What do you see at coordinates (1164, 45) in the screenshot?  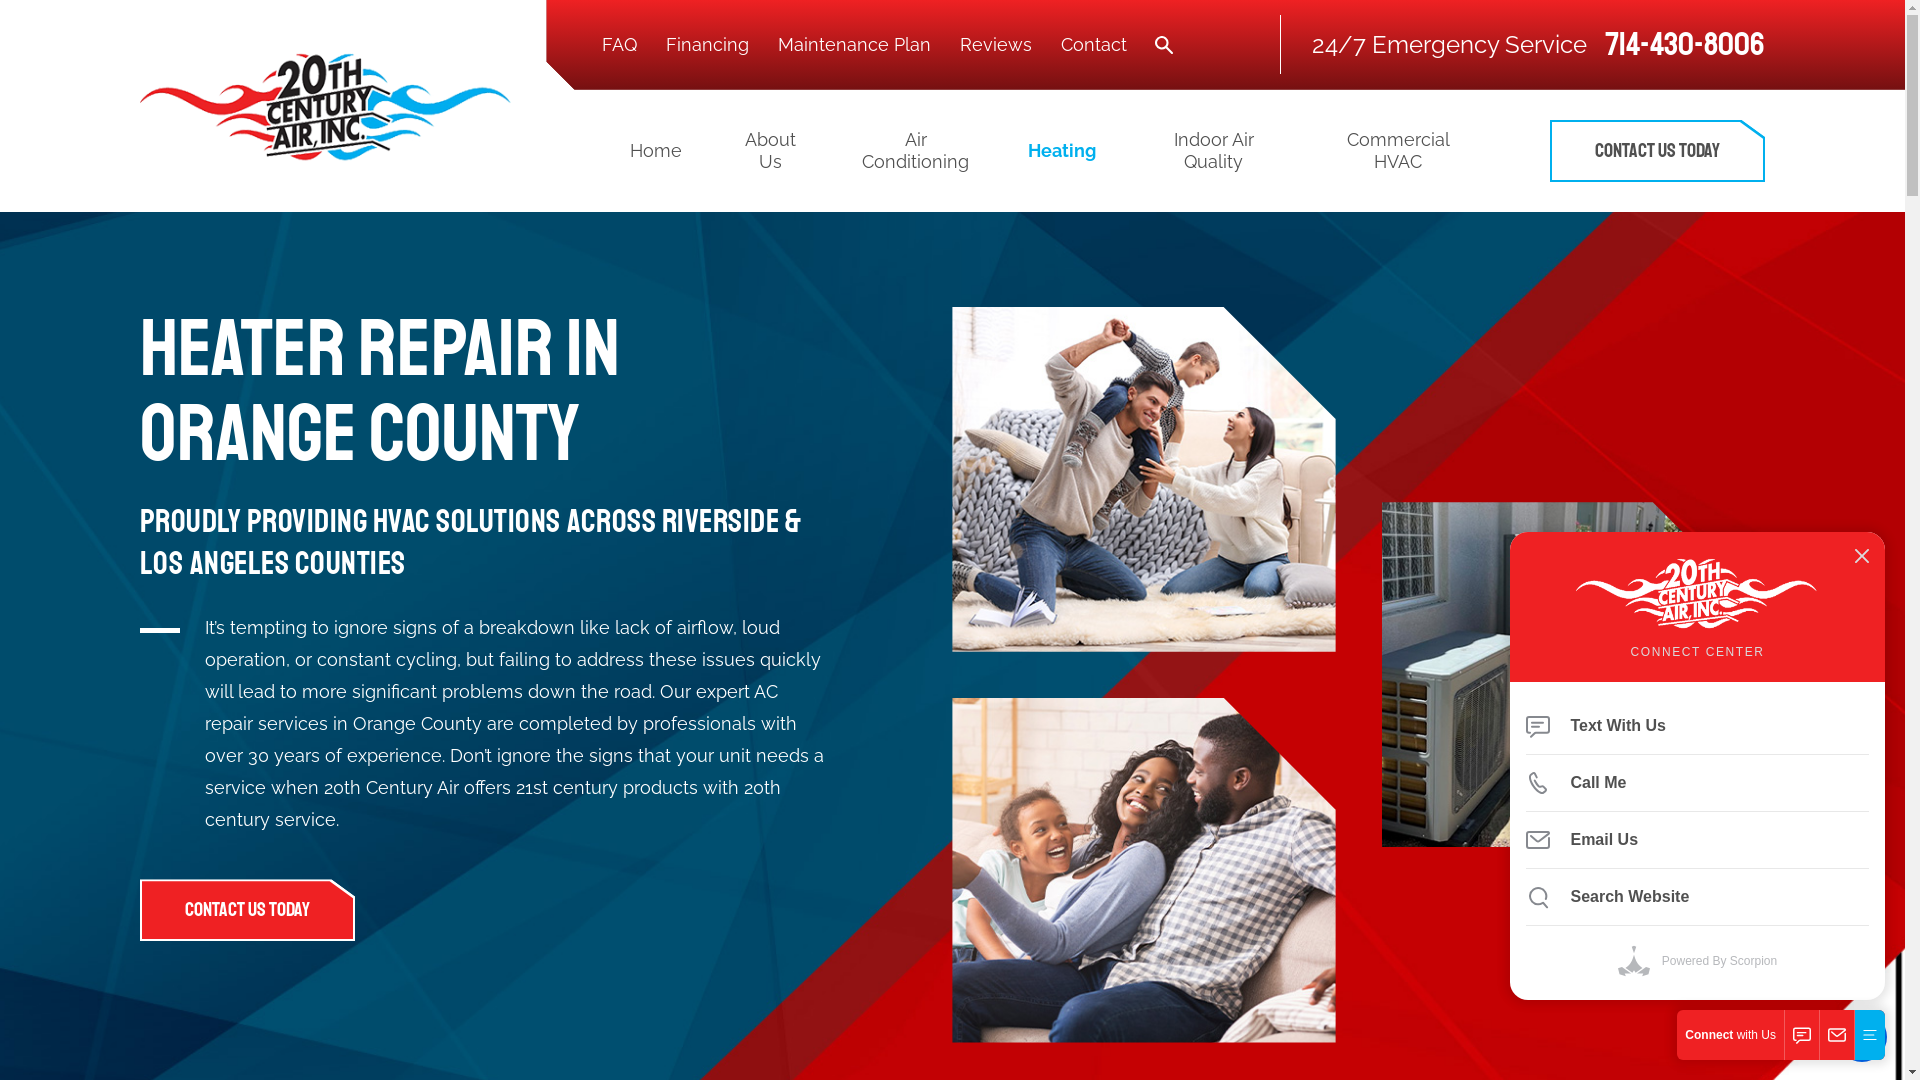 I see `Search Our Site` at bounding box center [1164, 45].